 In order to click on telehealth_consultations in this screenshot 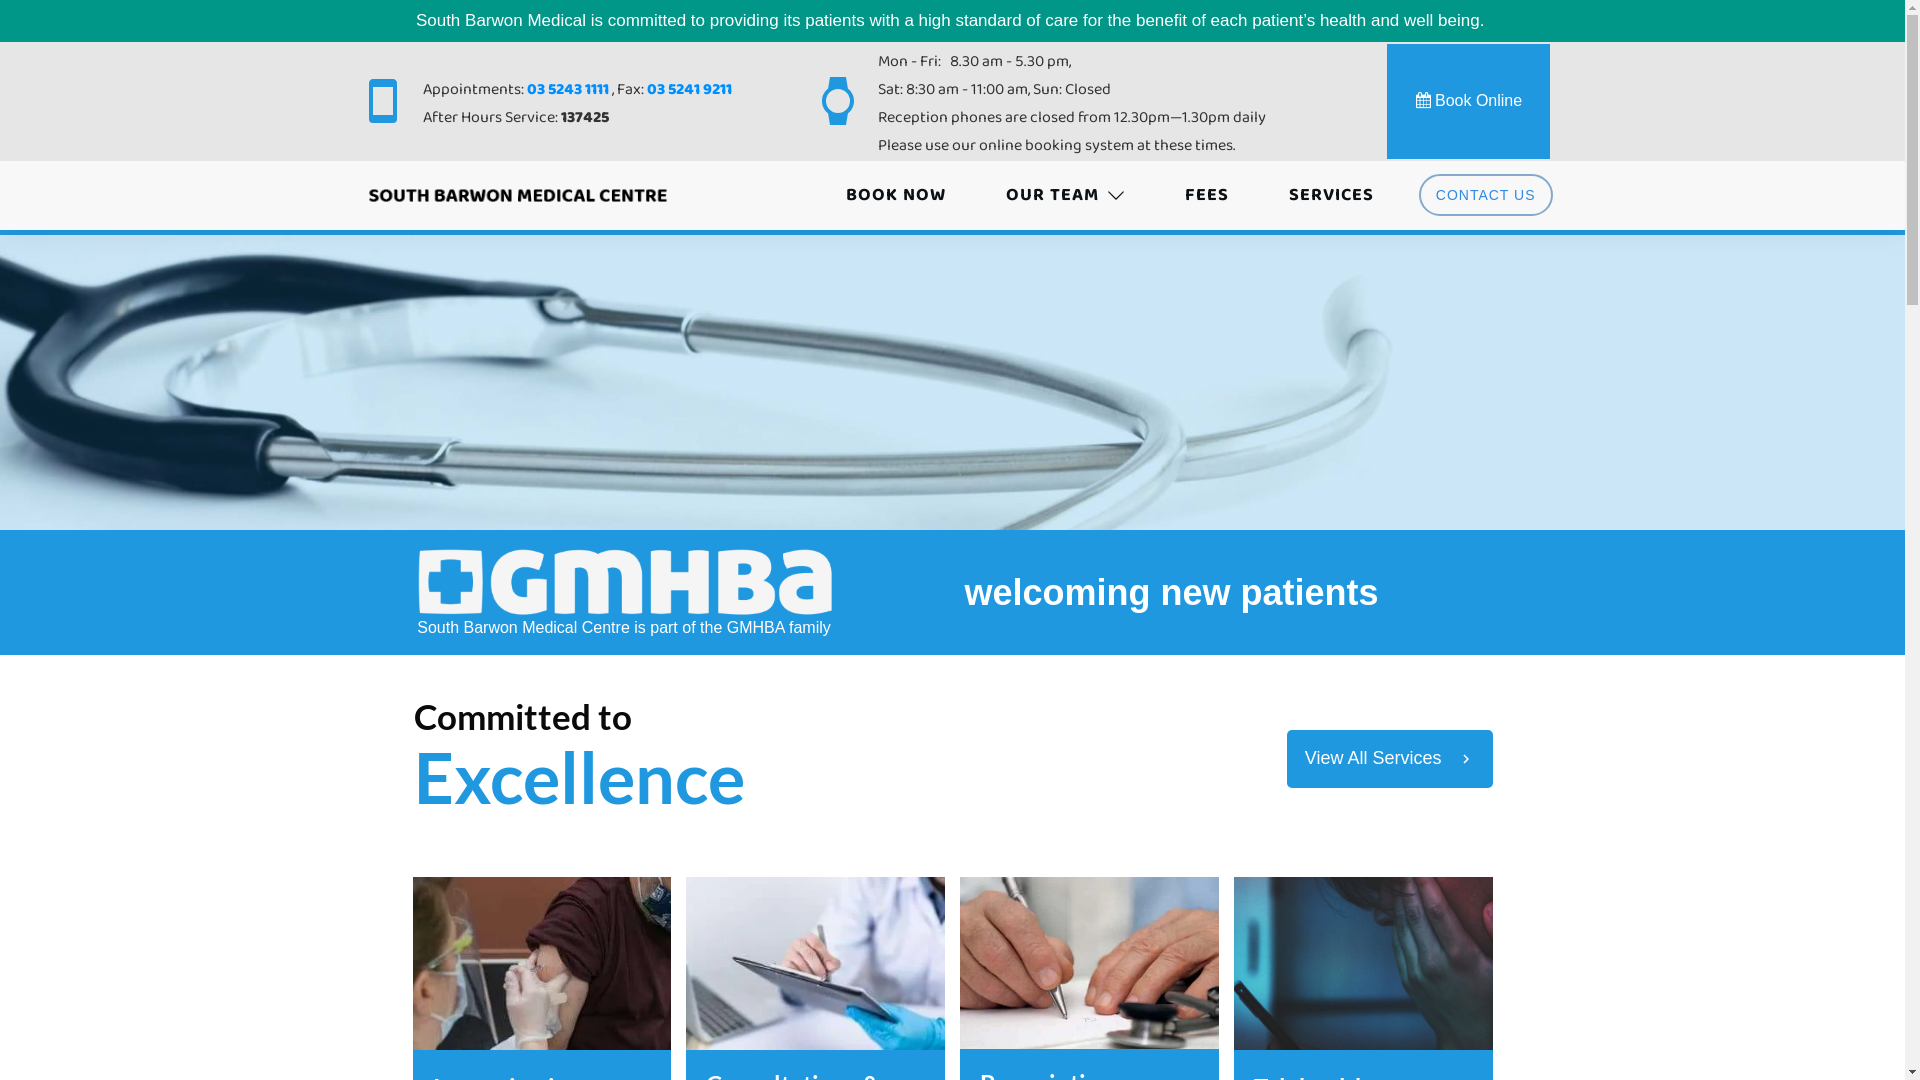, I will do `click(1364, 964)`.